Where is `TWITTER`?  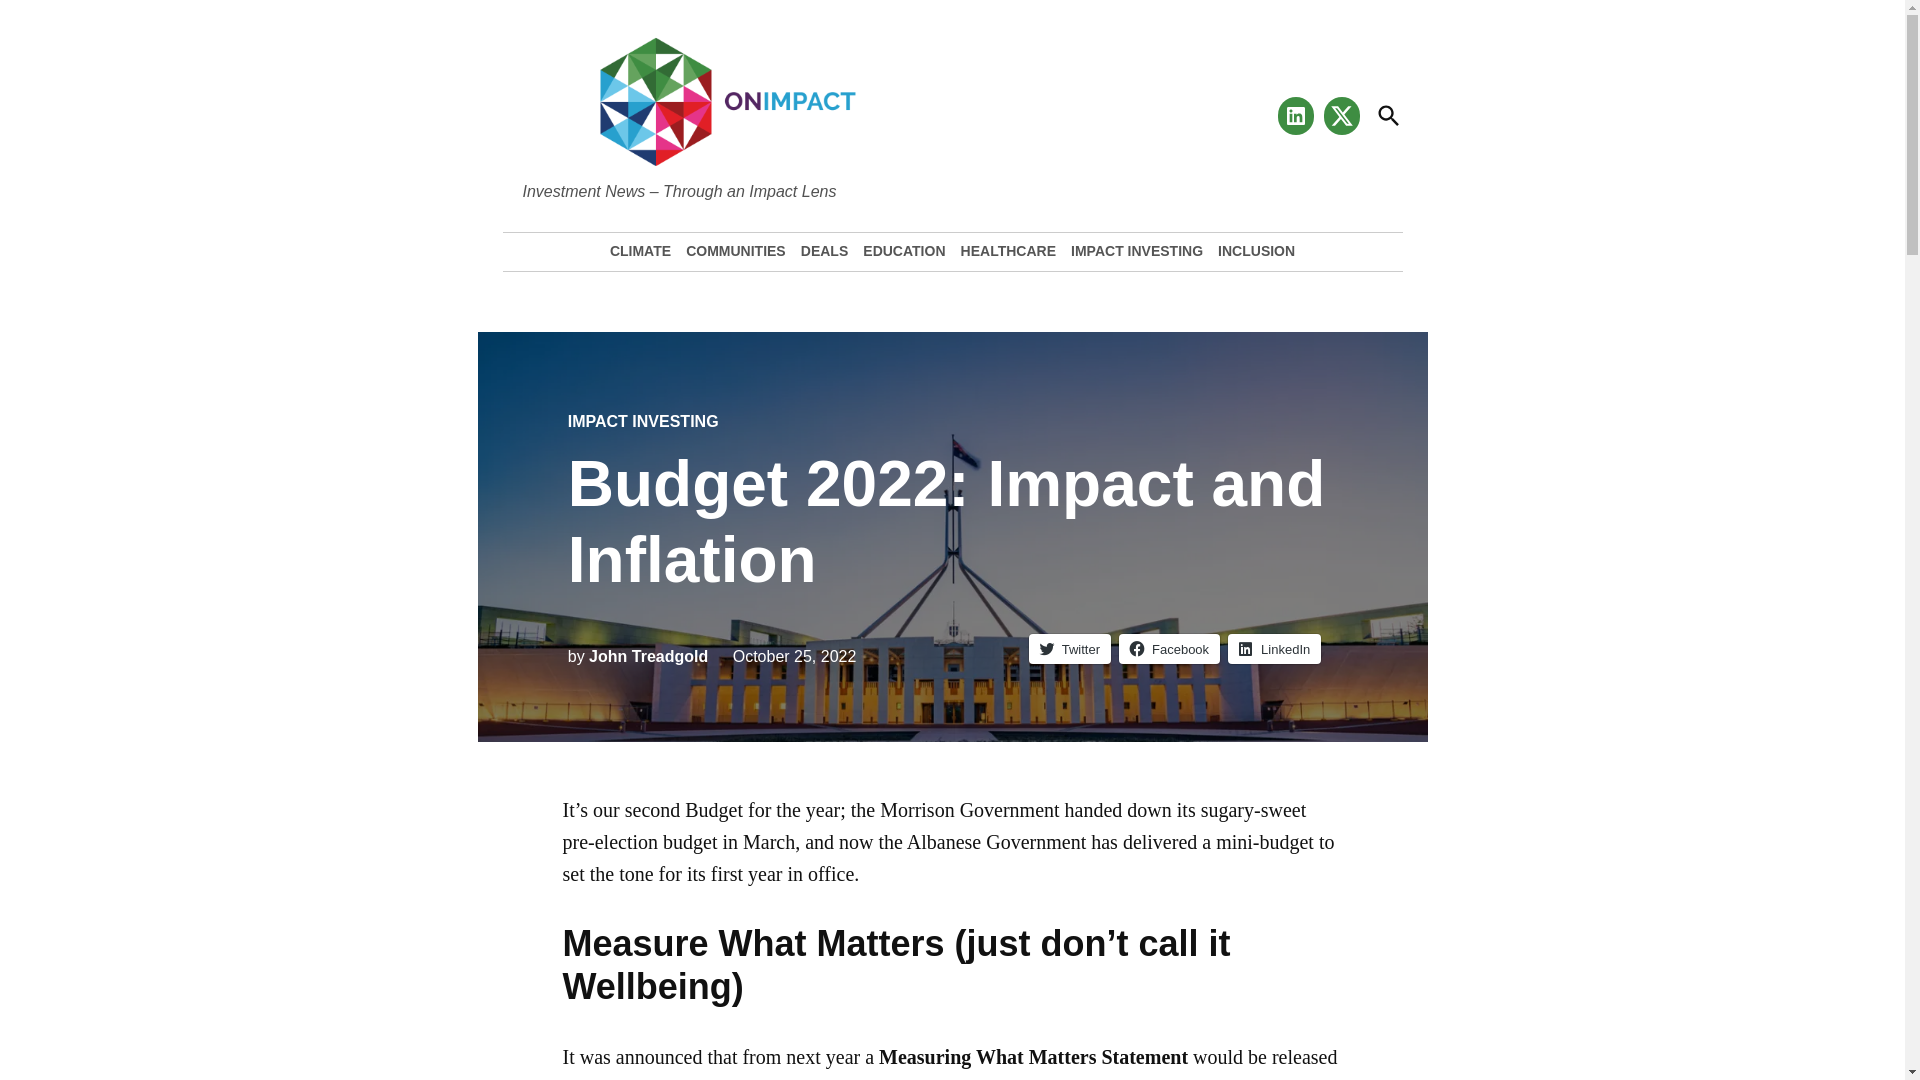 TWITTER is located at coordinates (1342, 110).